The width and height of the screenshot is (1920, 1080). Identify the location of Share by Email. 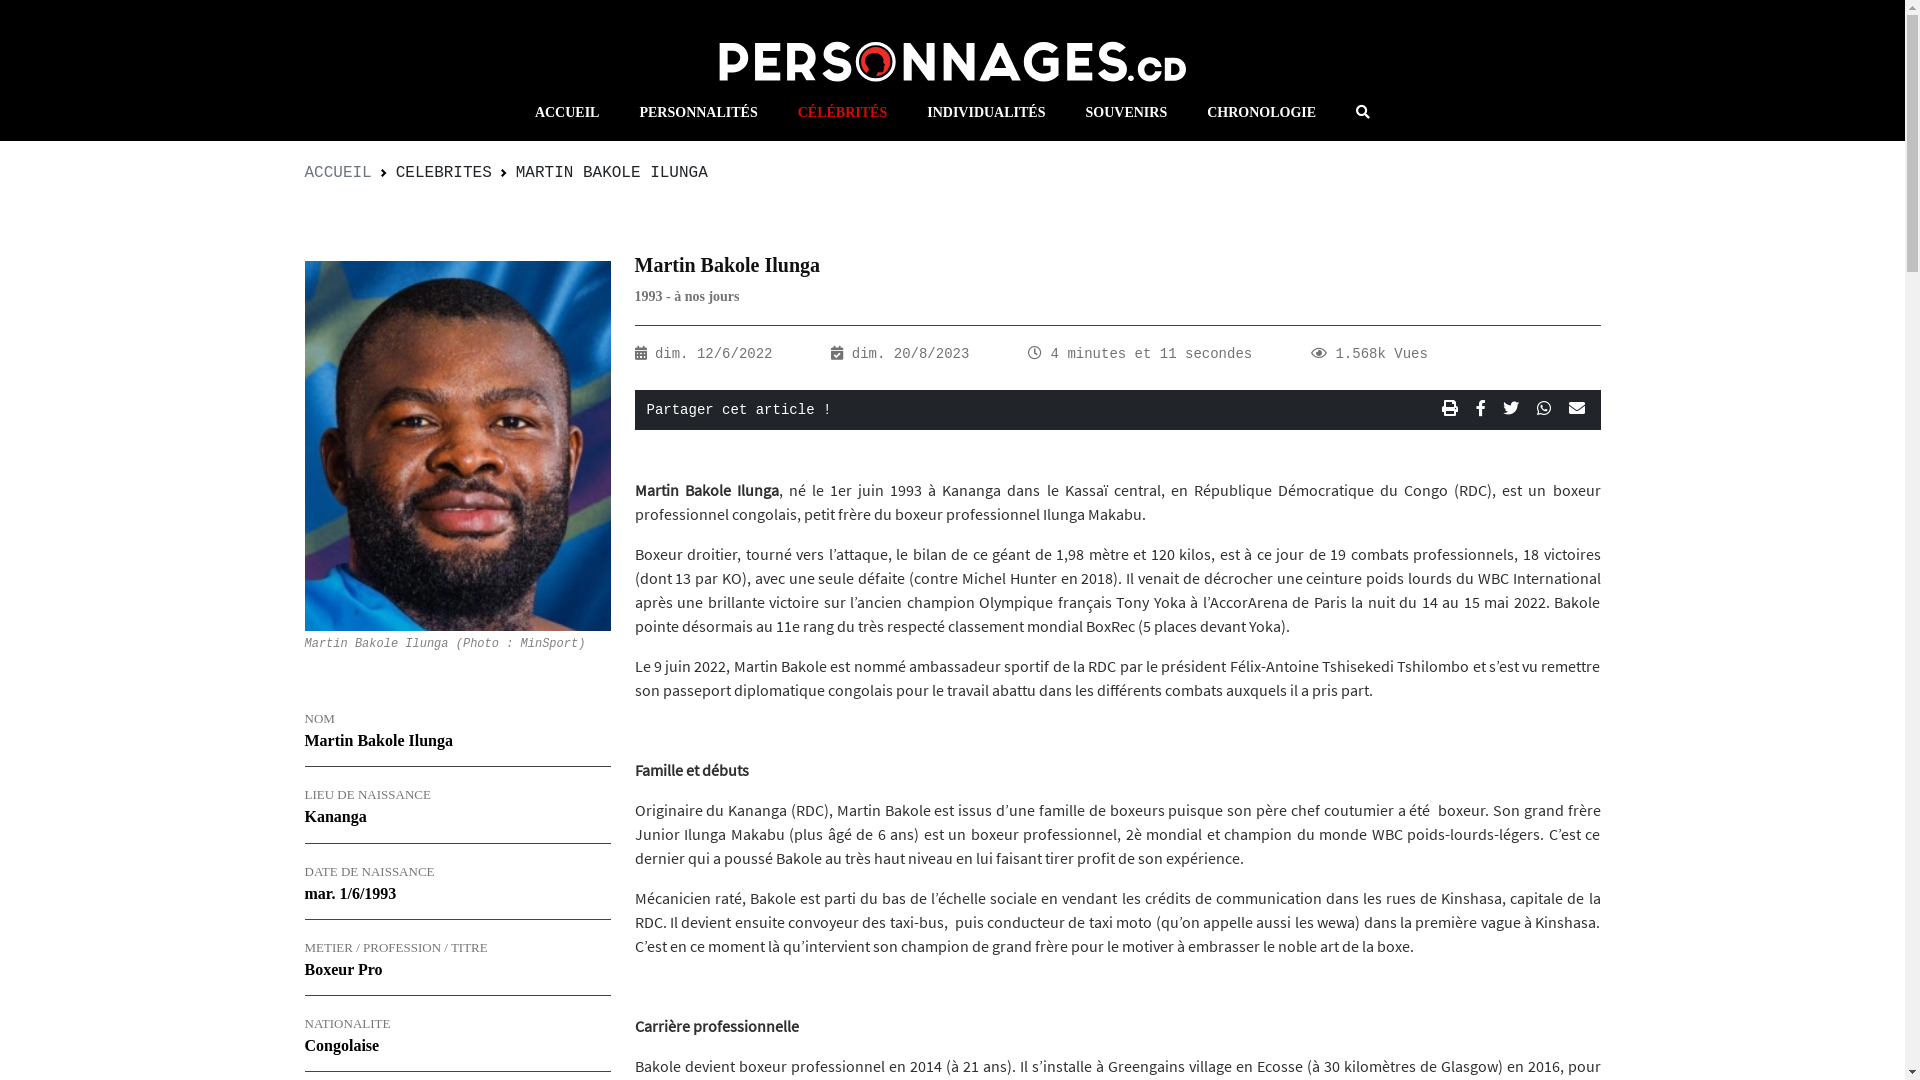
(1576, 410).